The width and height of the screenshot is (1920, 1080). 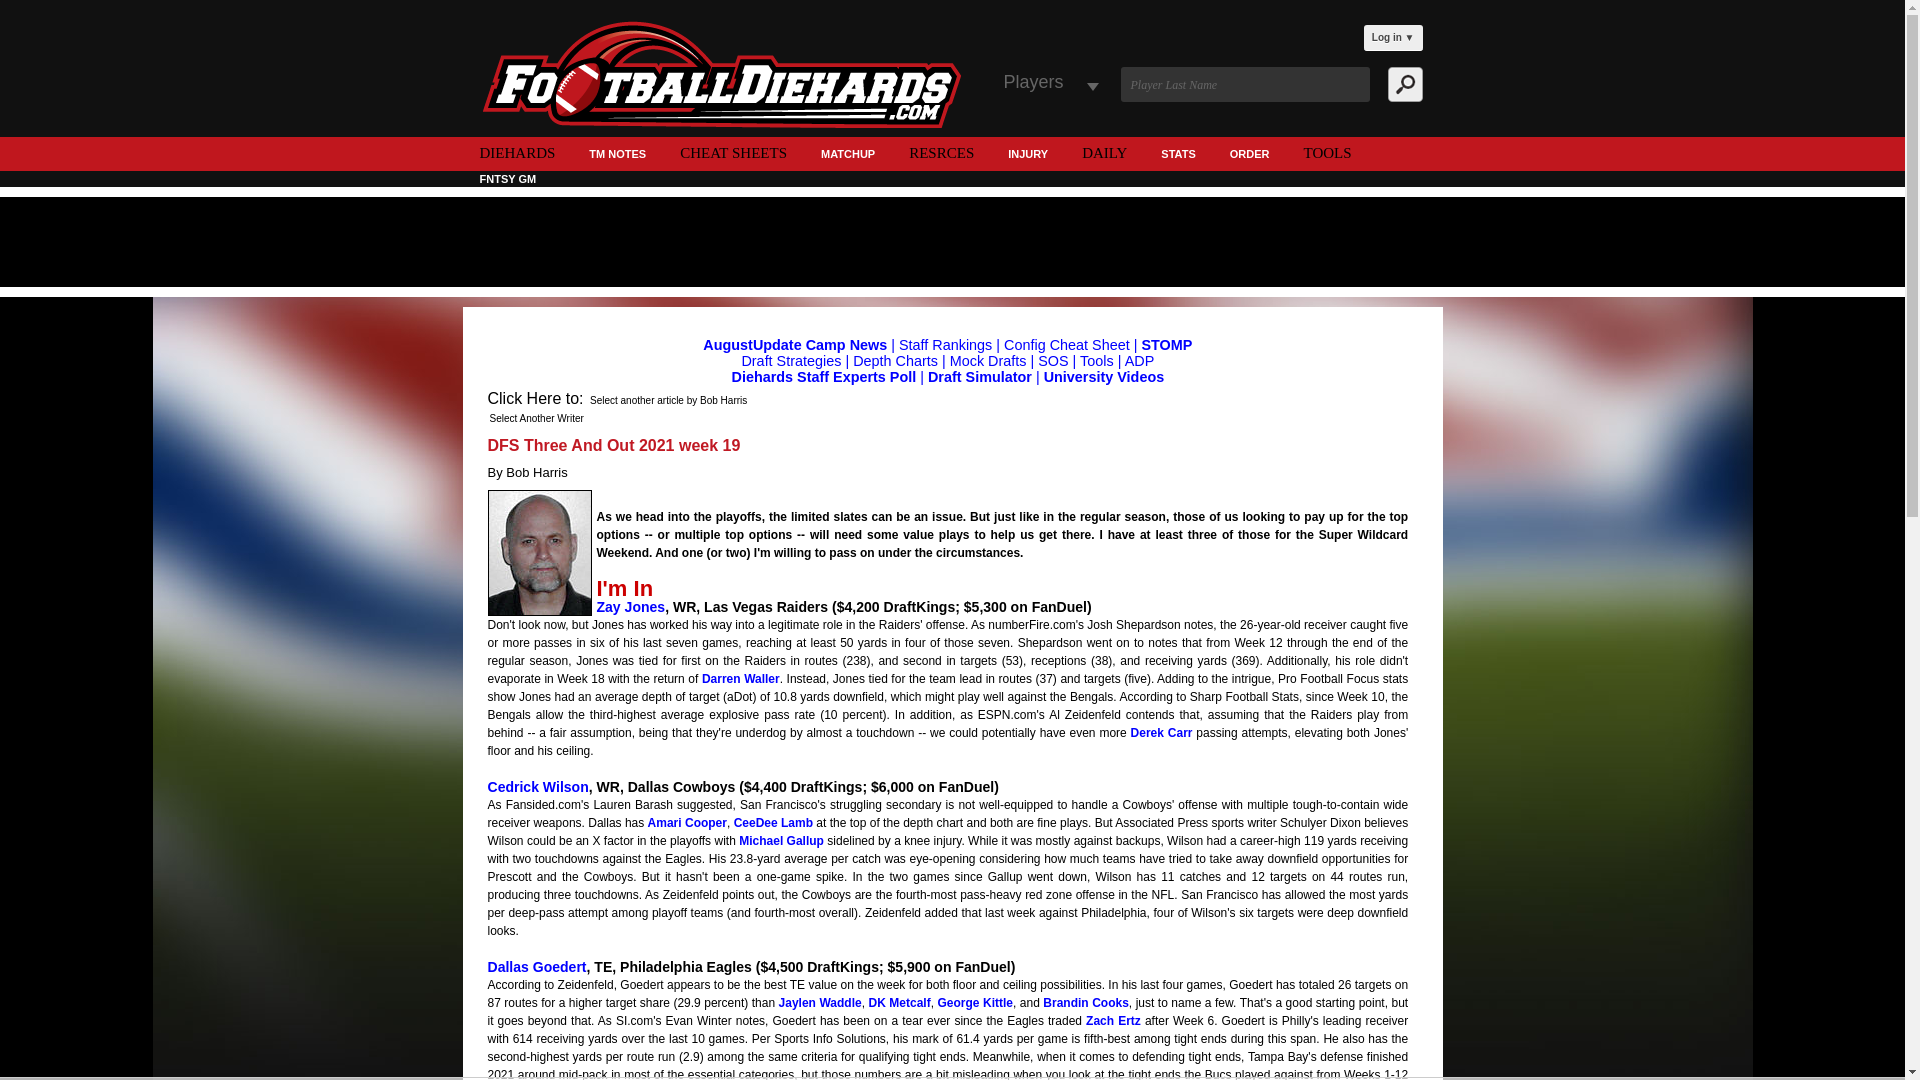 What do you see at coordinates (733, 152) in the screenshot?
I see `Cheat Sheets` at bounding box center [733, 152].